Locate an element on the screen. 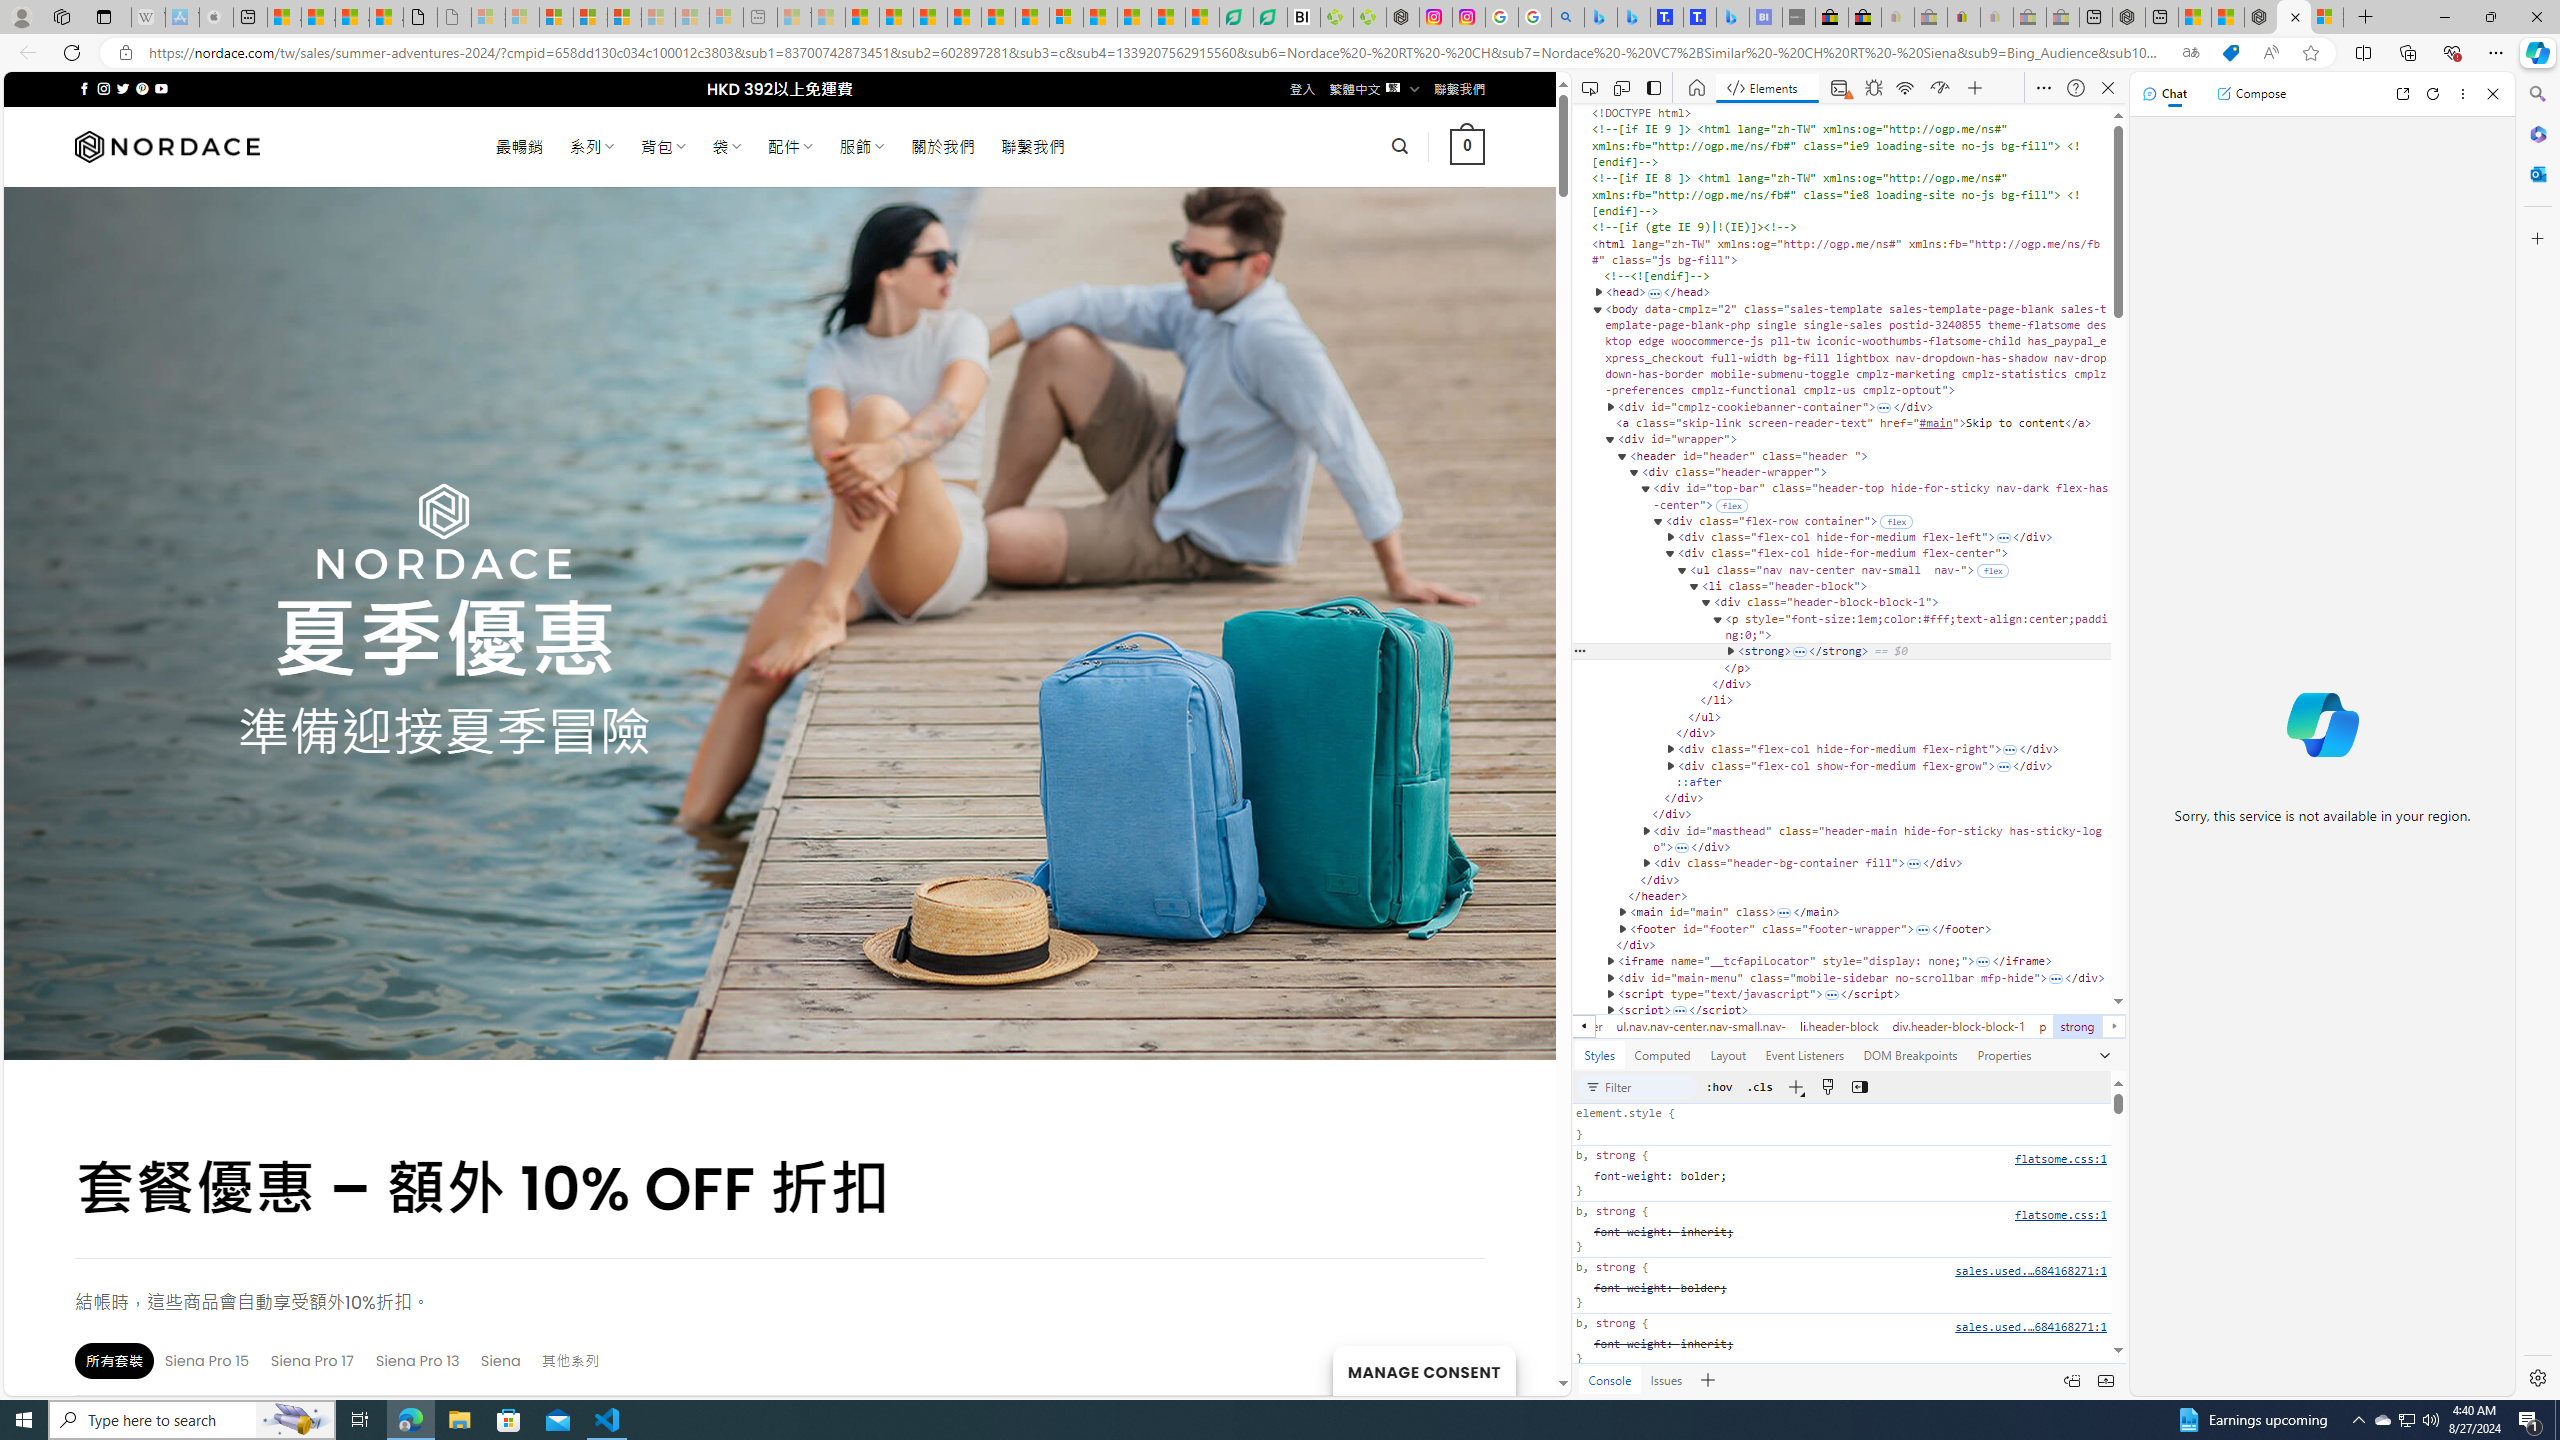  li.header-block is located at coordinates (1839, 1026).